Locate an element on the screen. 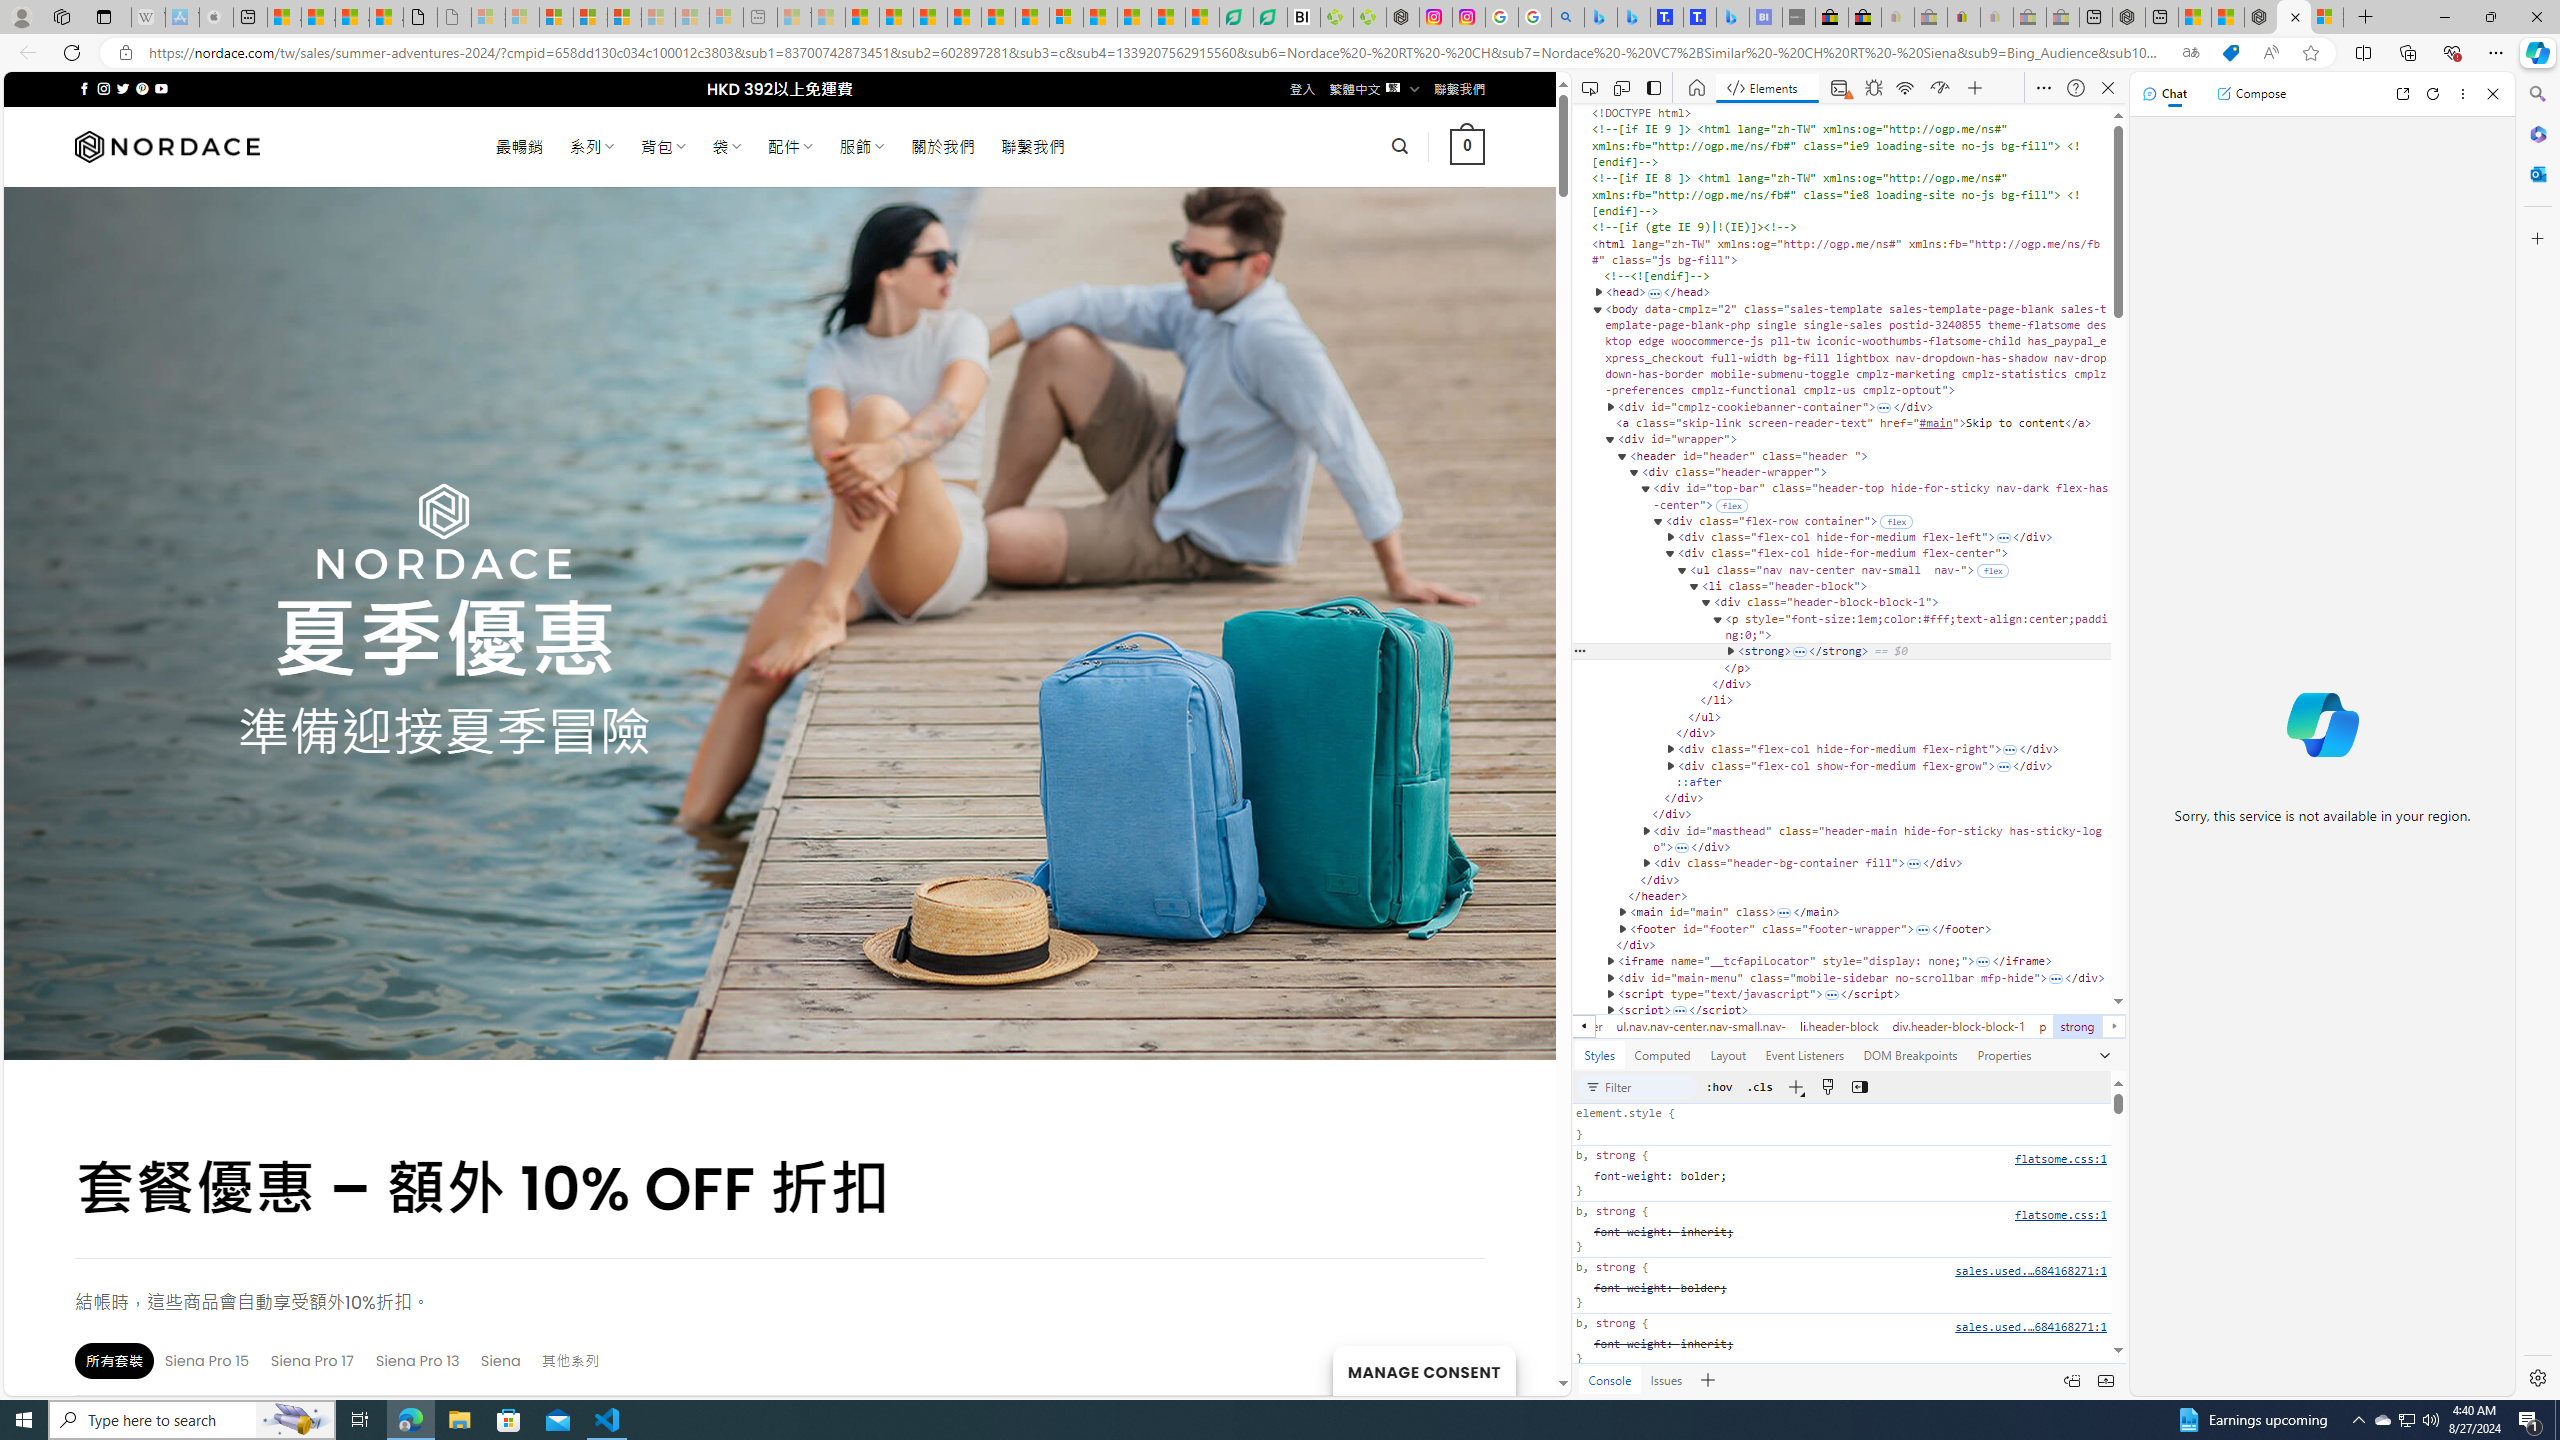  li.header-block is located at coordinates (1839, 1026).